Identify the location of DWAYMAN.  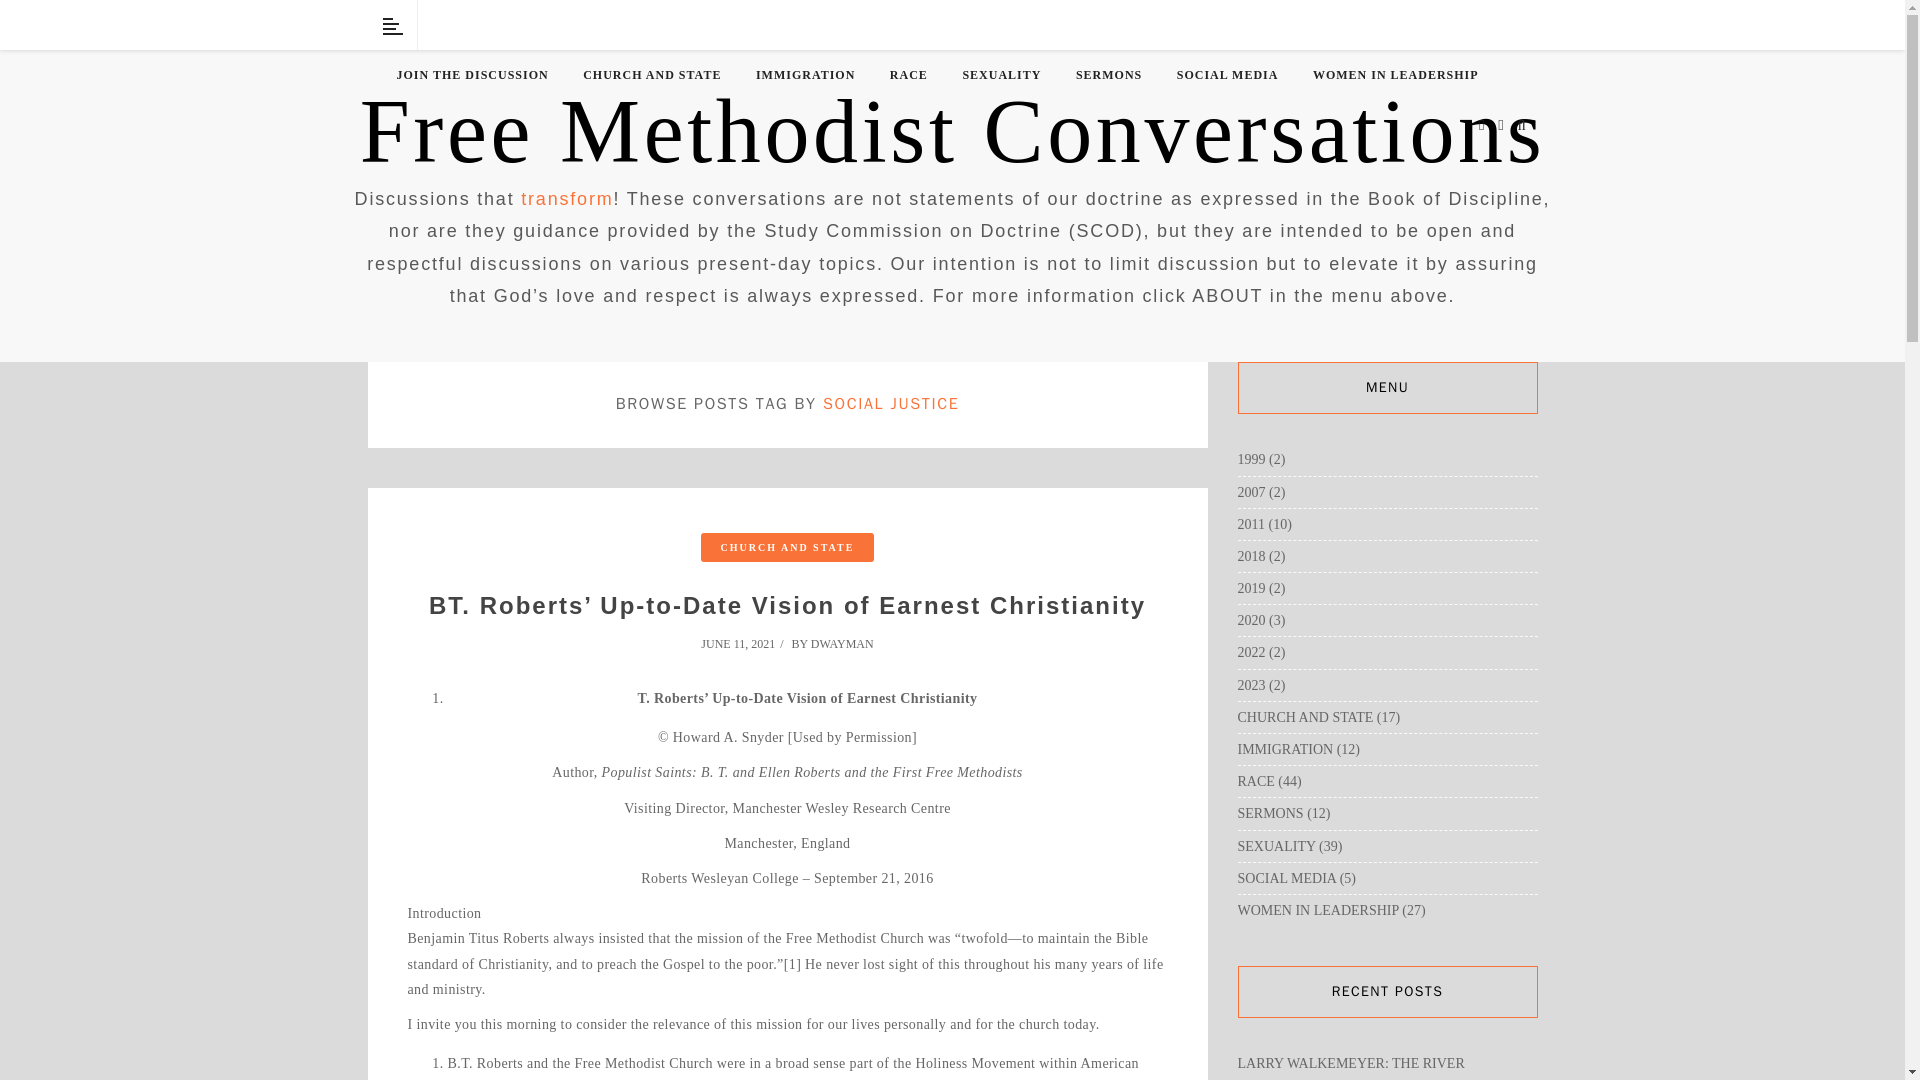
(842, 644).